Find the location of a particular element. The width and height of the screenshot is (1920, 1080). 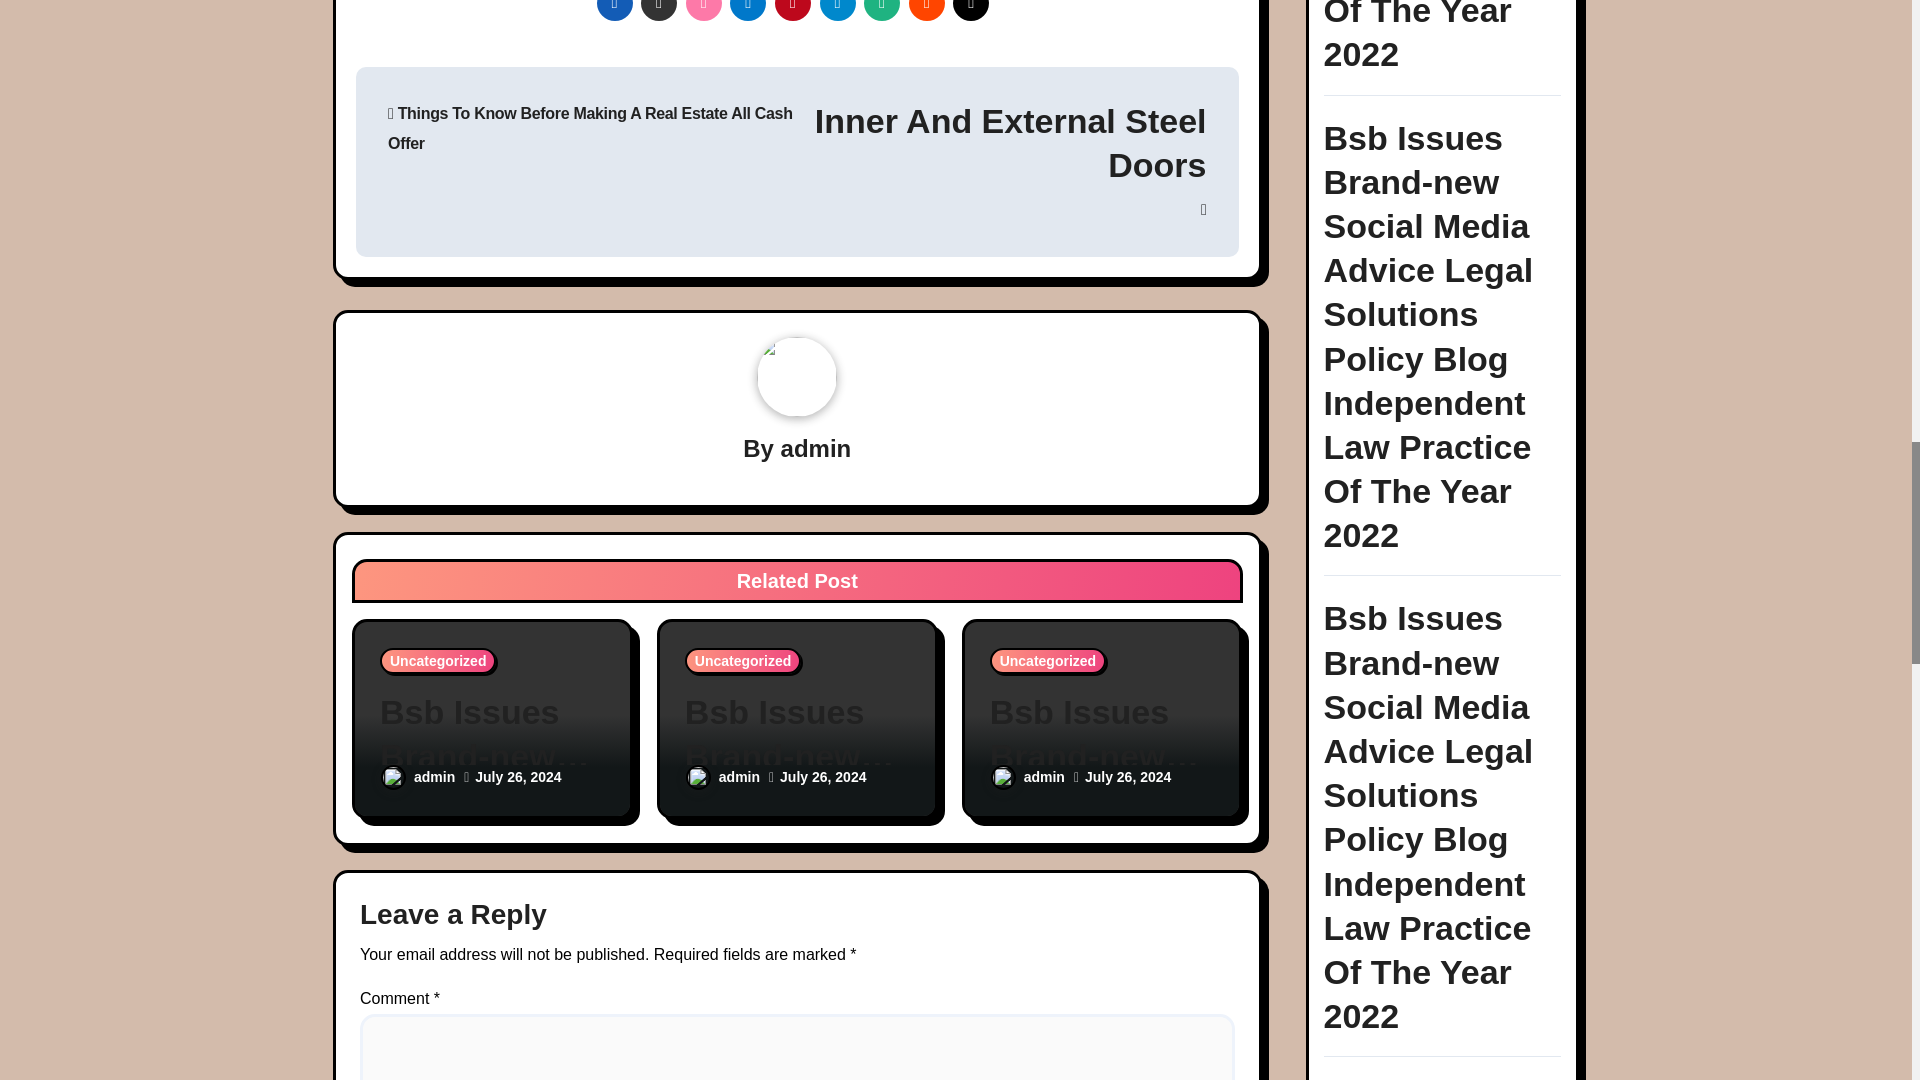

Things To Know Before Making A Real Estate All Cash Offer is located at coordinates (590, 128).